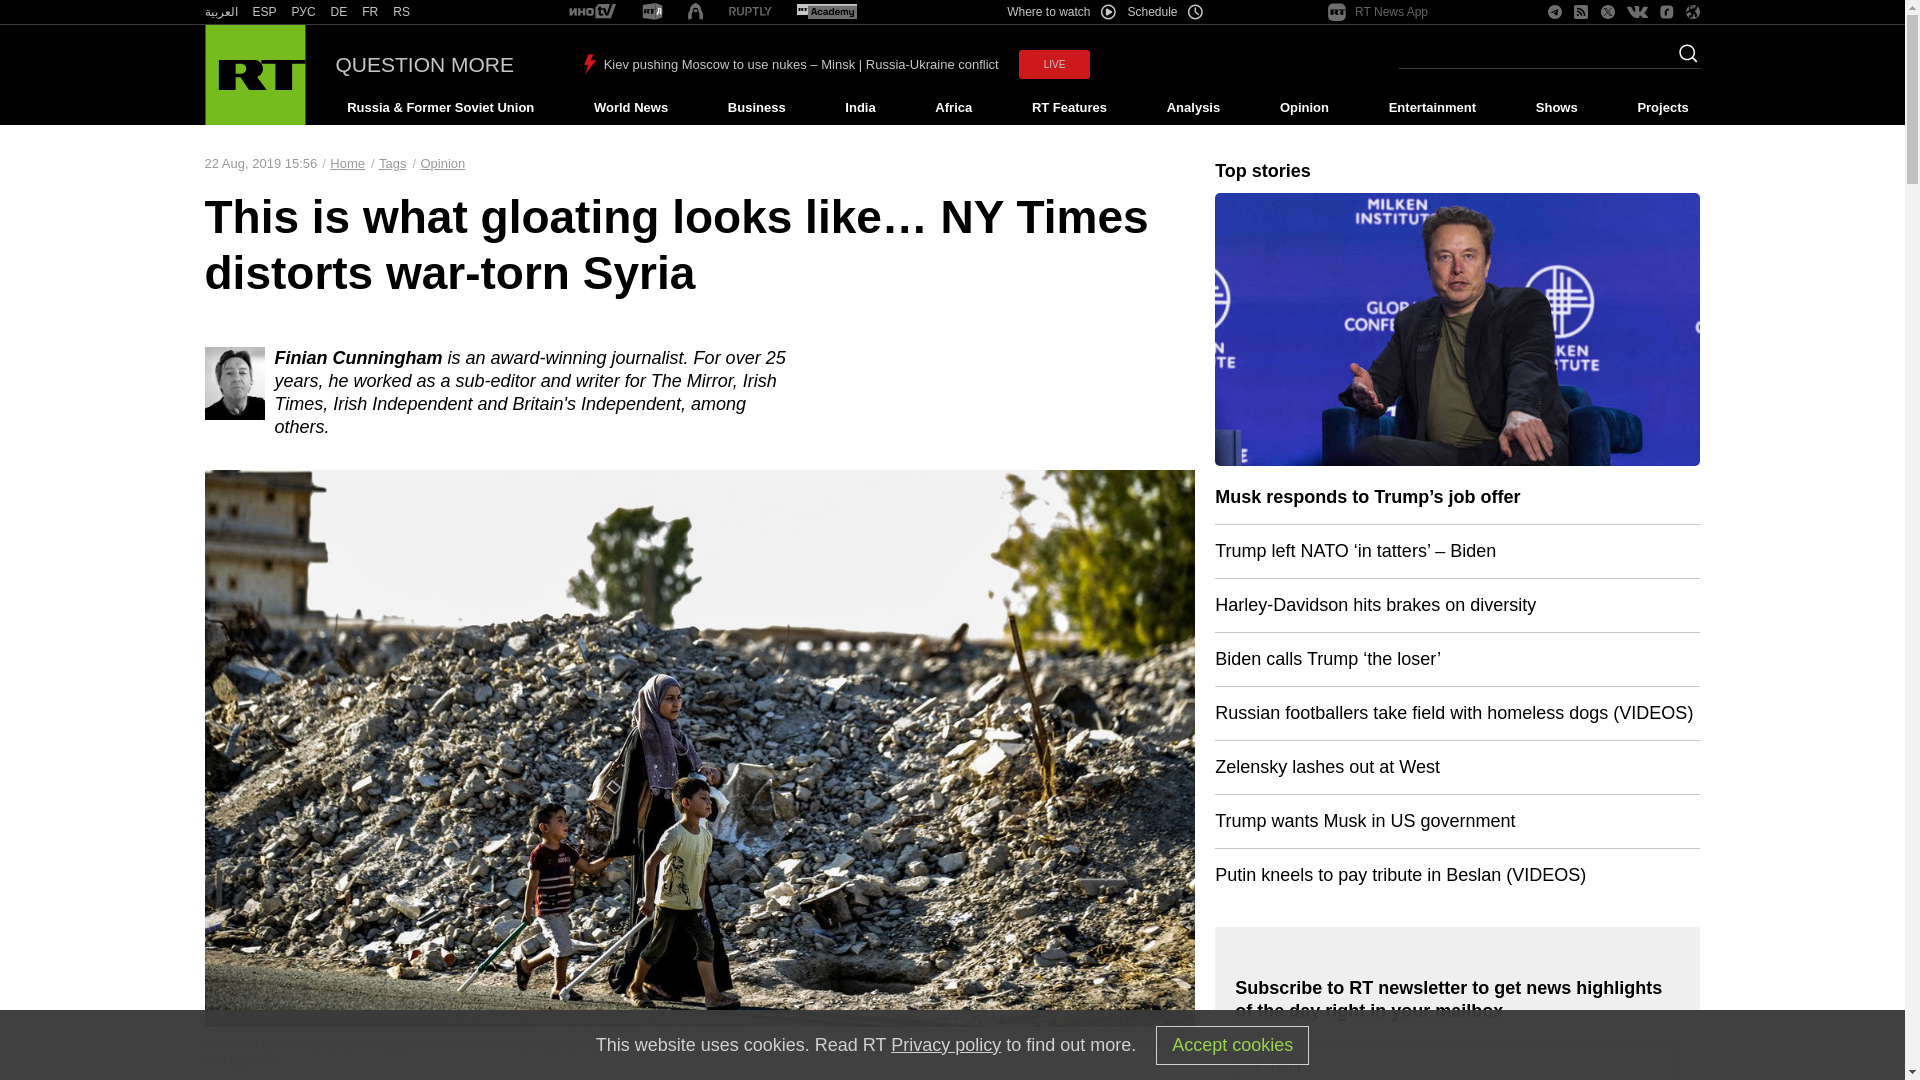 The height and width of the screenshot is (1080, 1920). What do you see at coordinates (402, 12) in the screenshot?
I see `RS` at bounding box center [402, 12].